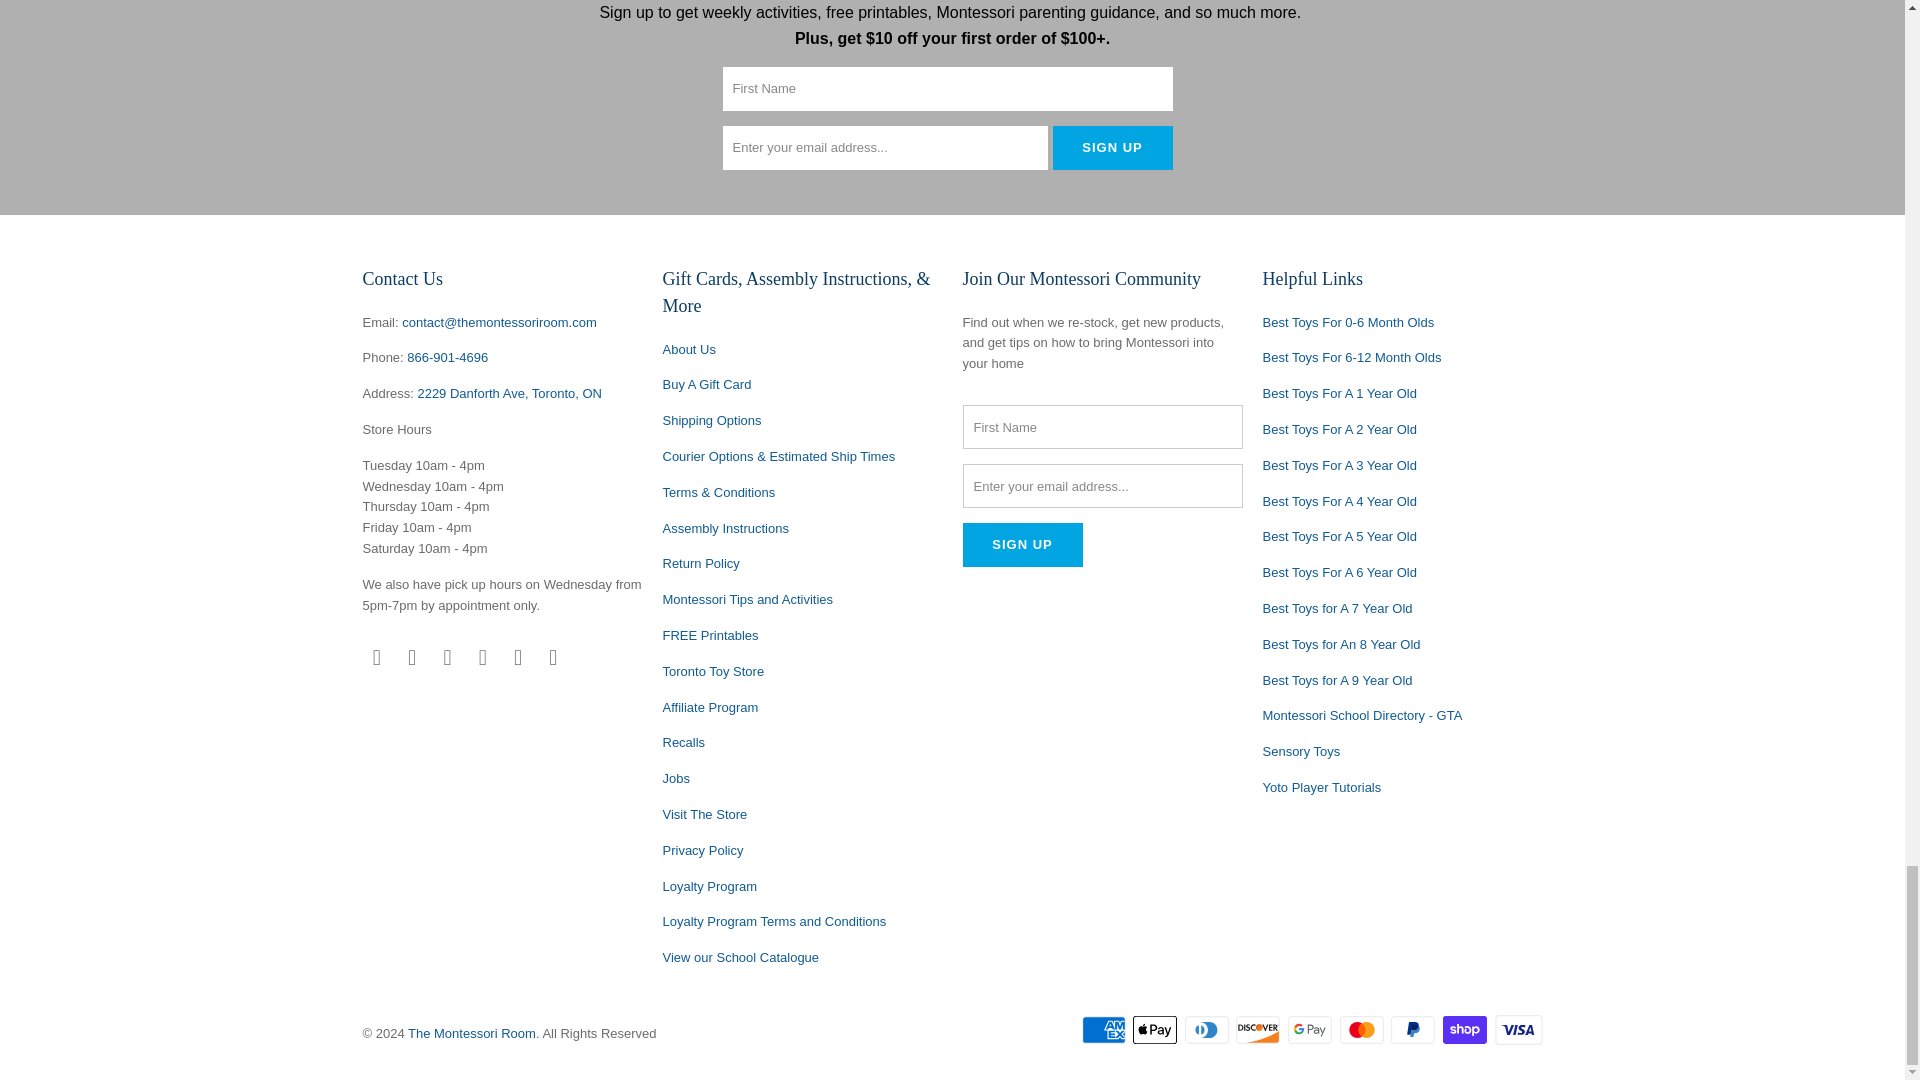 The image size is (1920, 1080). I want to click on Diners Club, so click(1208, 1030).